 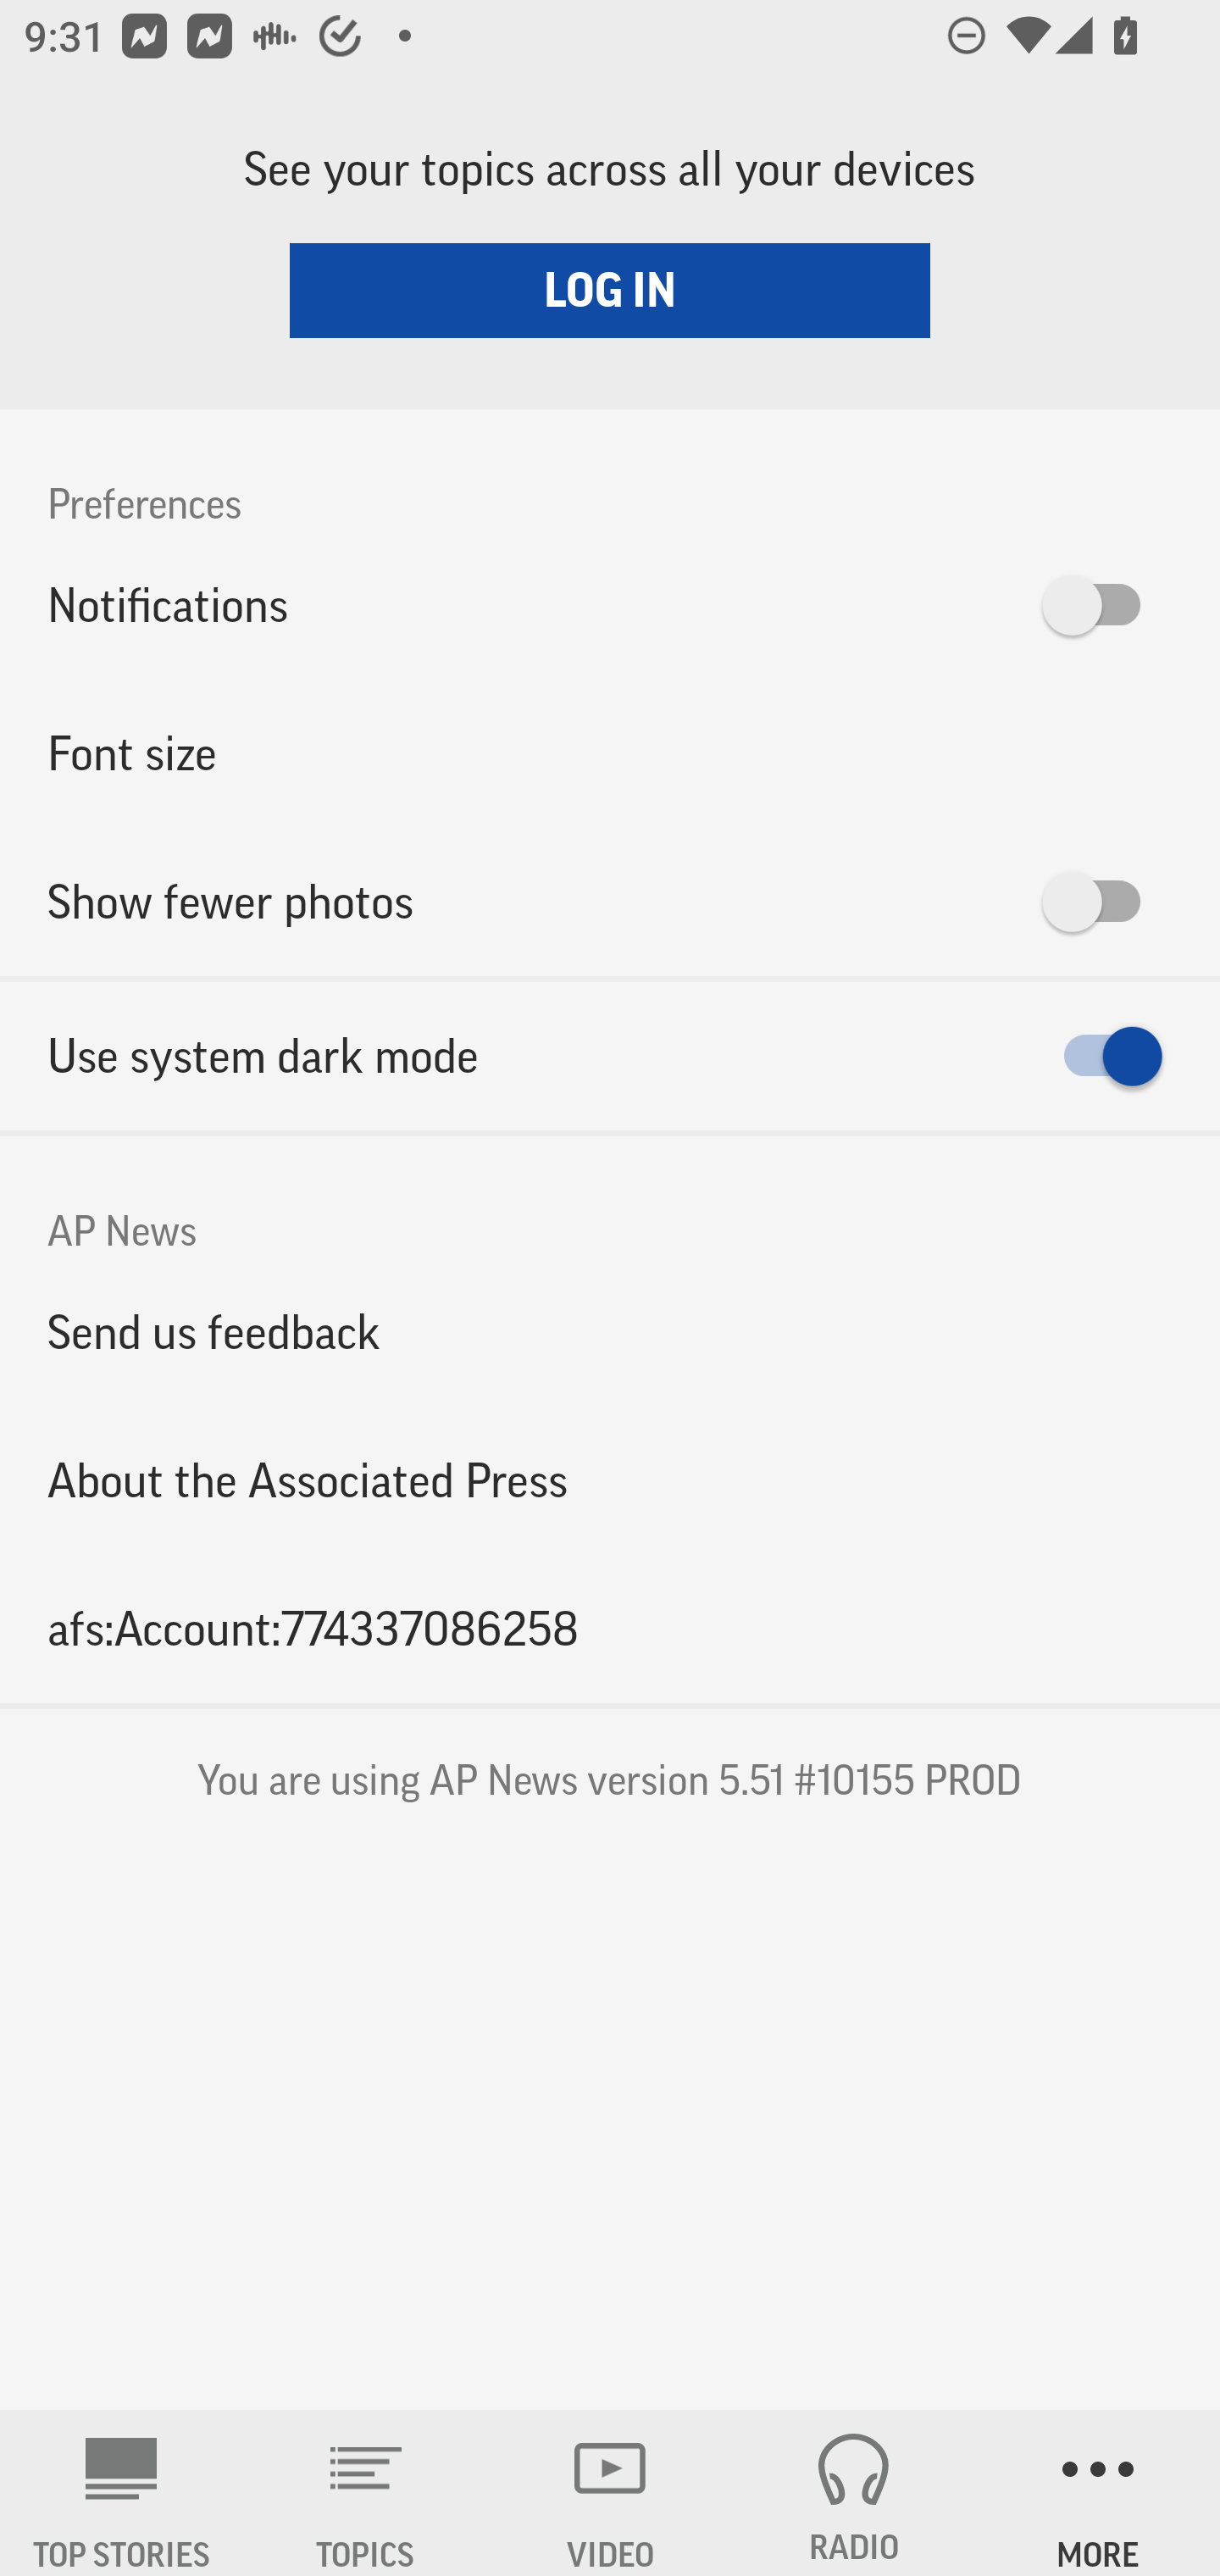 I want to click on Font size, so click(x=610, y=752).